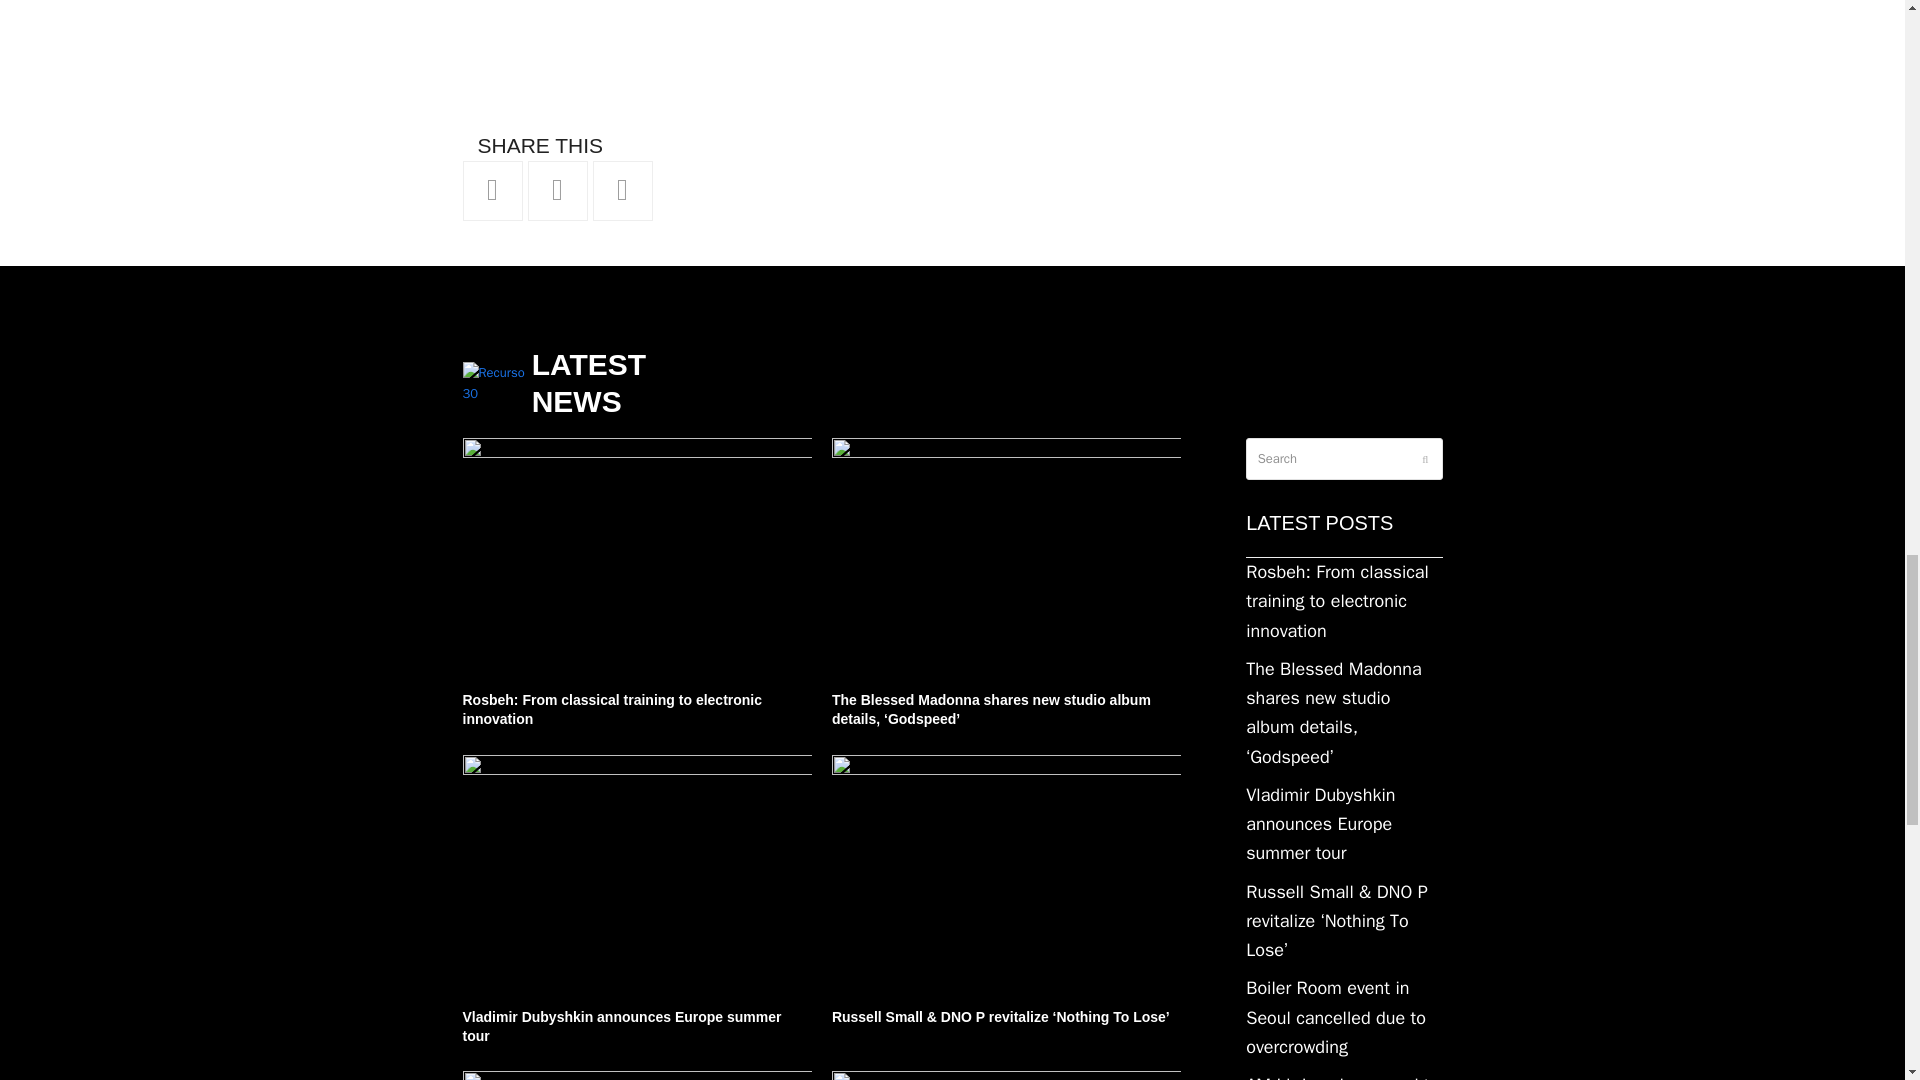 Image resolution: width=1920 pixels, height=1080 pixels. Describe the element at coordinates (496, 382) in the screenshot. I see `Recurso 30` at that location.